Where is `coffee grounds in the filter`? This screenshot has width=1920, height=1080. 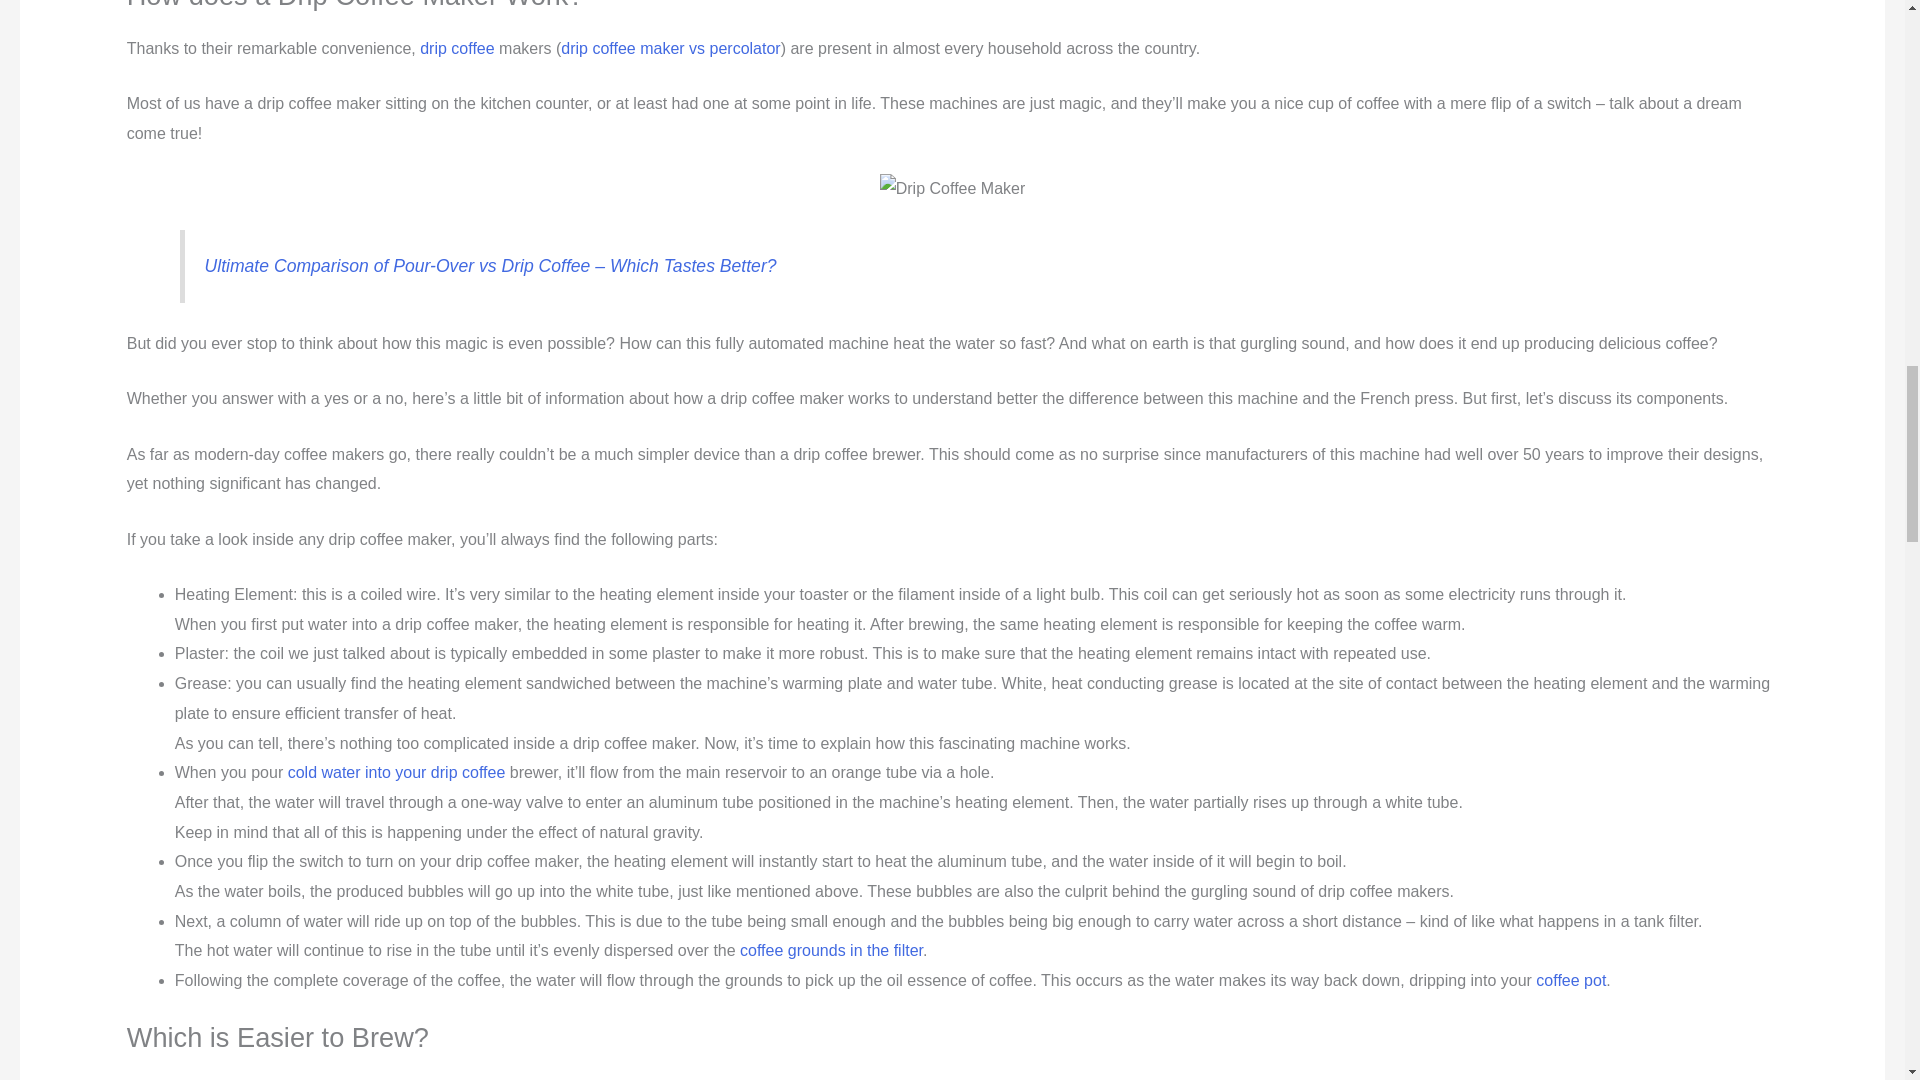
coffee grounds in the filter is located at coordinates (831, 950).